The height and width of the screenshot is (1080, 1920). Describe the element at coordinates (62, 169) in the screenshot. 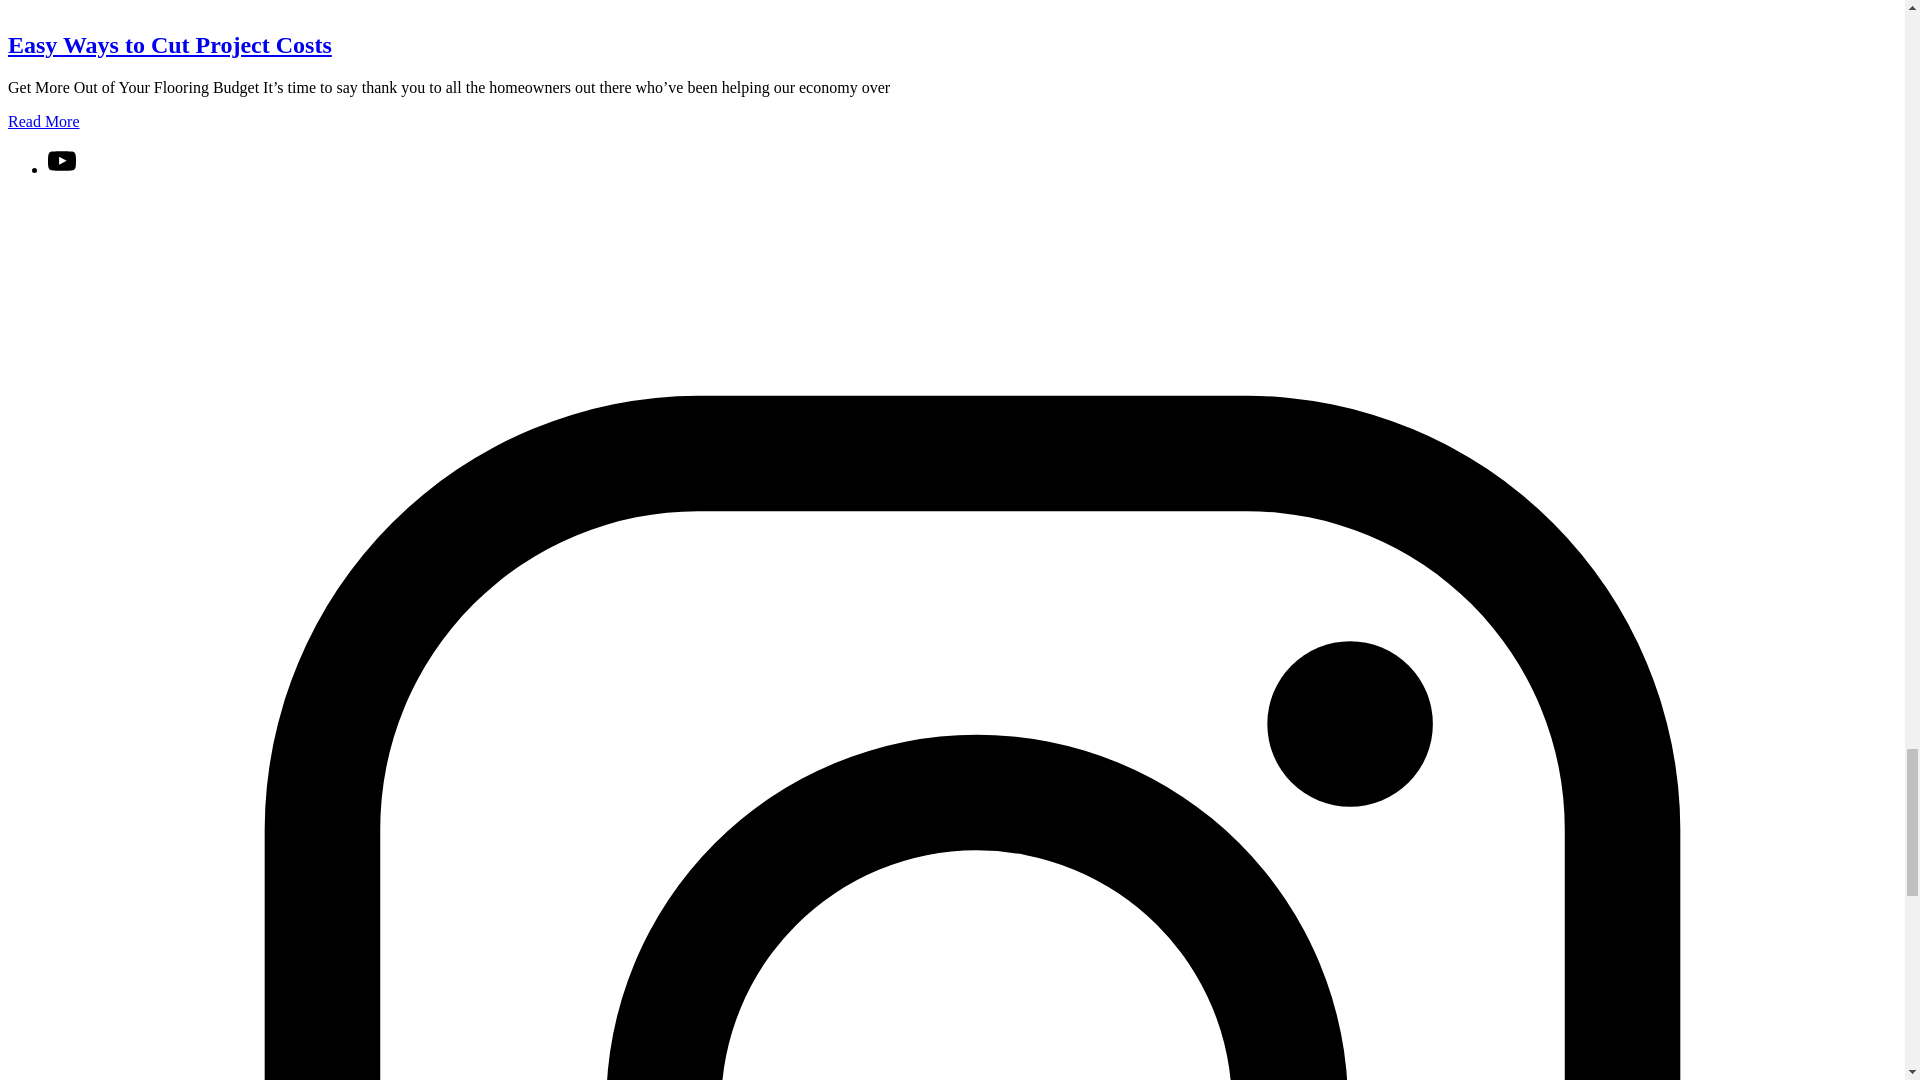

I see `youtube-play` at that location.